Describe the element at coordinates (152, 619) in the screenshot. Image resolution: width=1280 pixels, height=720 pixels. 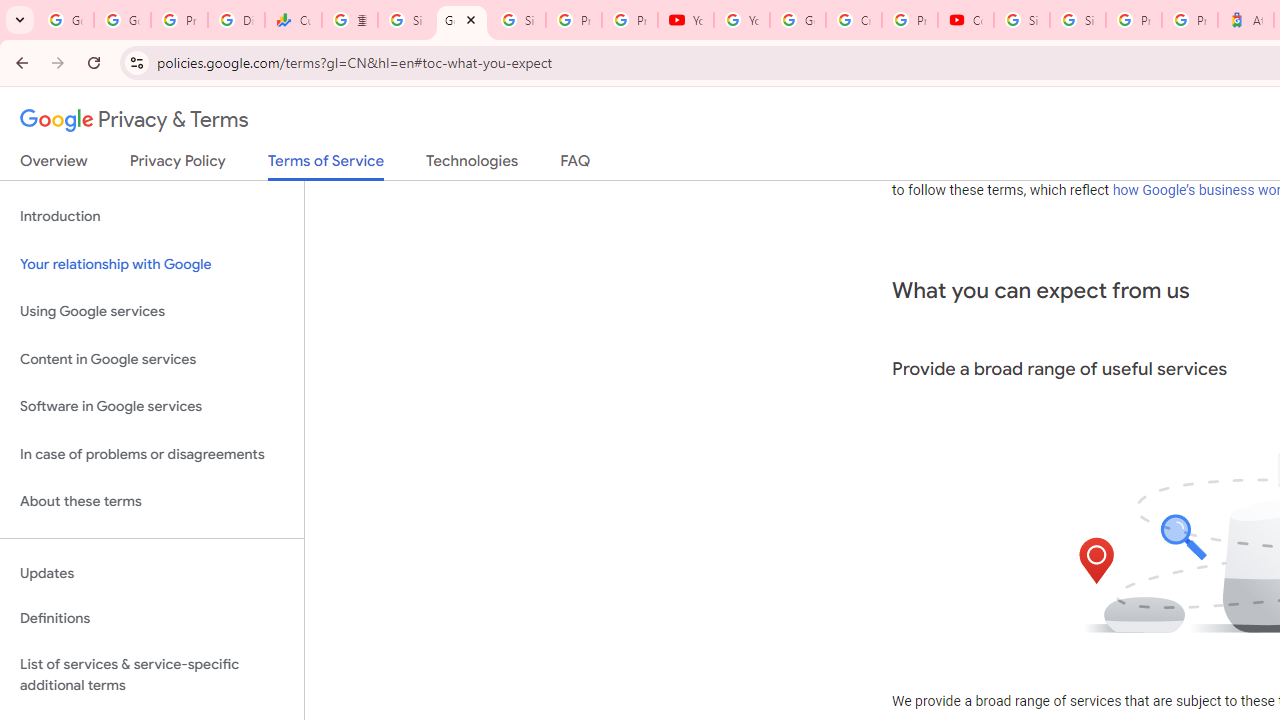
I see `Definitions` at that location.